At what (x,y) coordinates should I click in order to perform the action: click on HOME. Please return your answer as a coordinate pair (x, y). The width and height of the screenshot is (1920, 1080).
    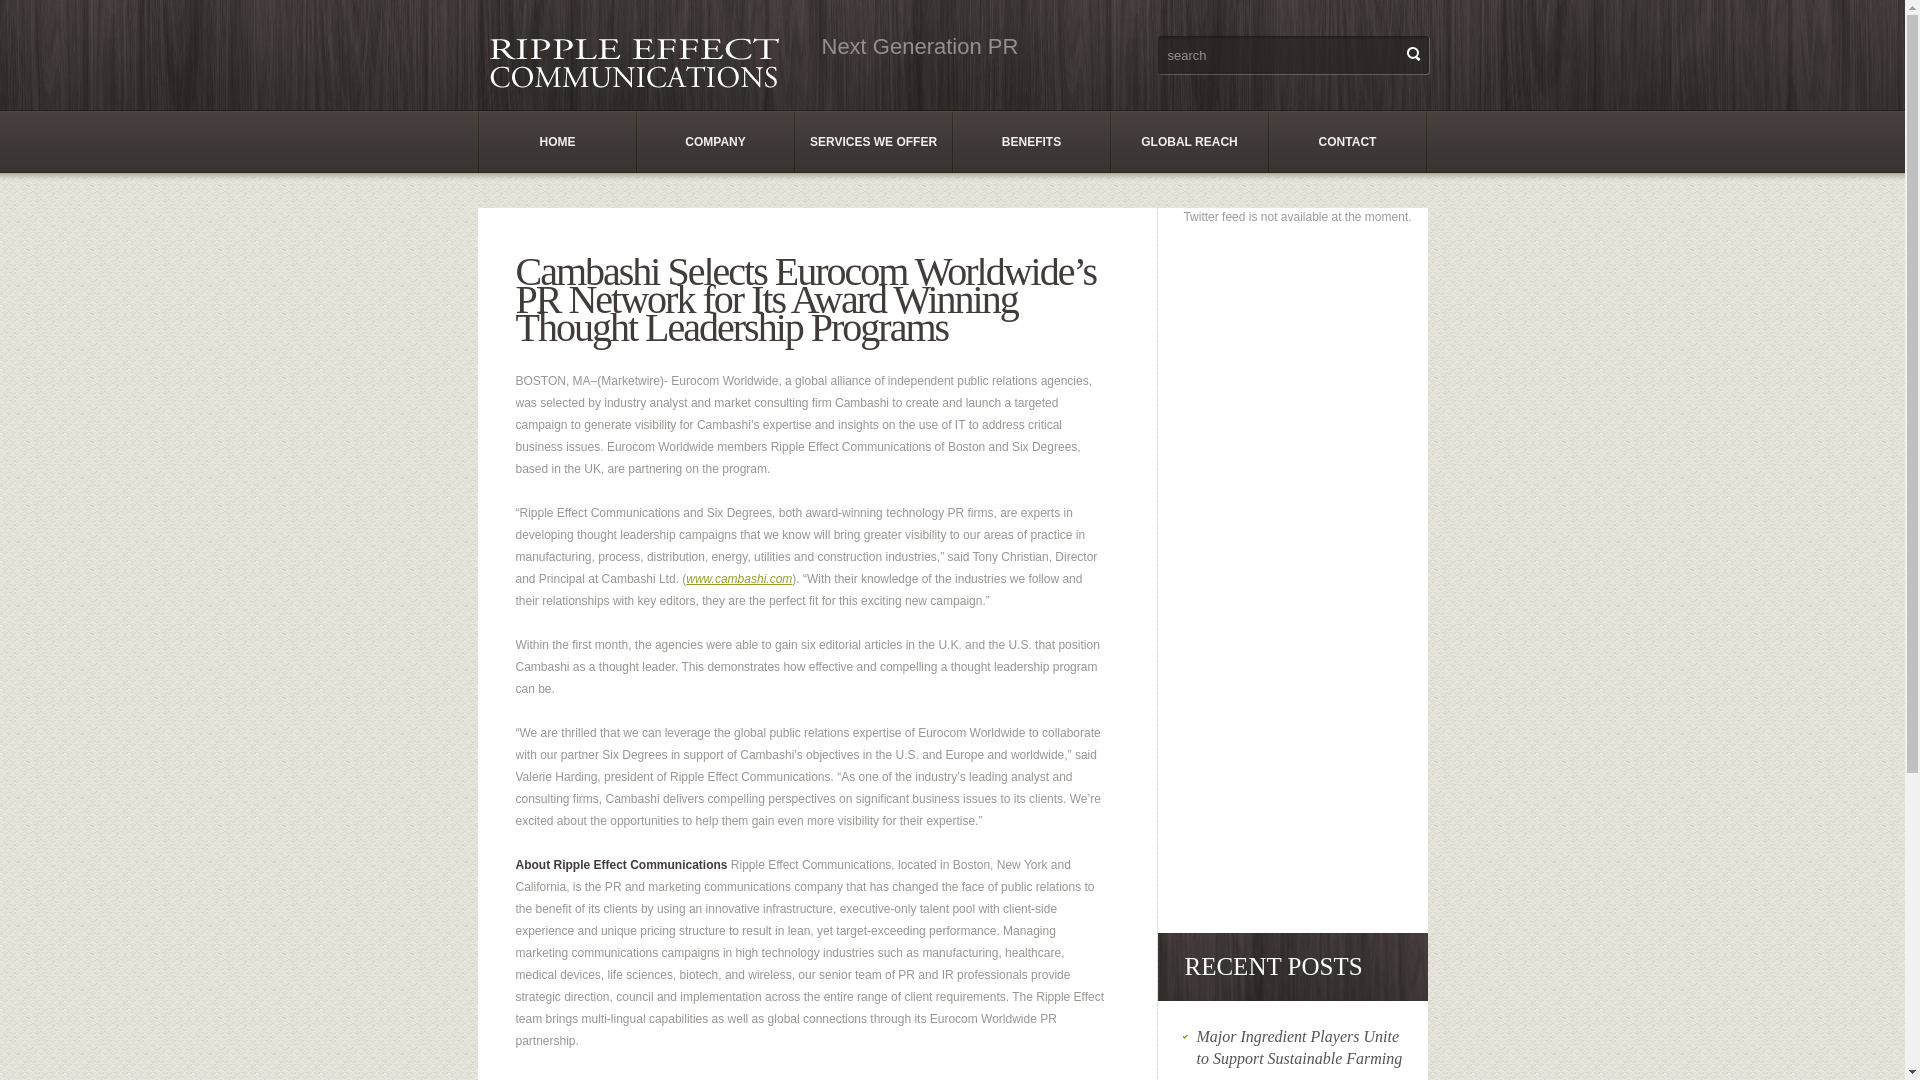
    Looking at the image, I should click on (558, 142).